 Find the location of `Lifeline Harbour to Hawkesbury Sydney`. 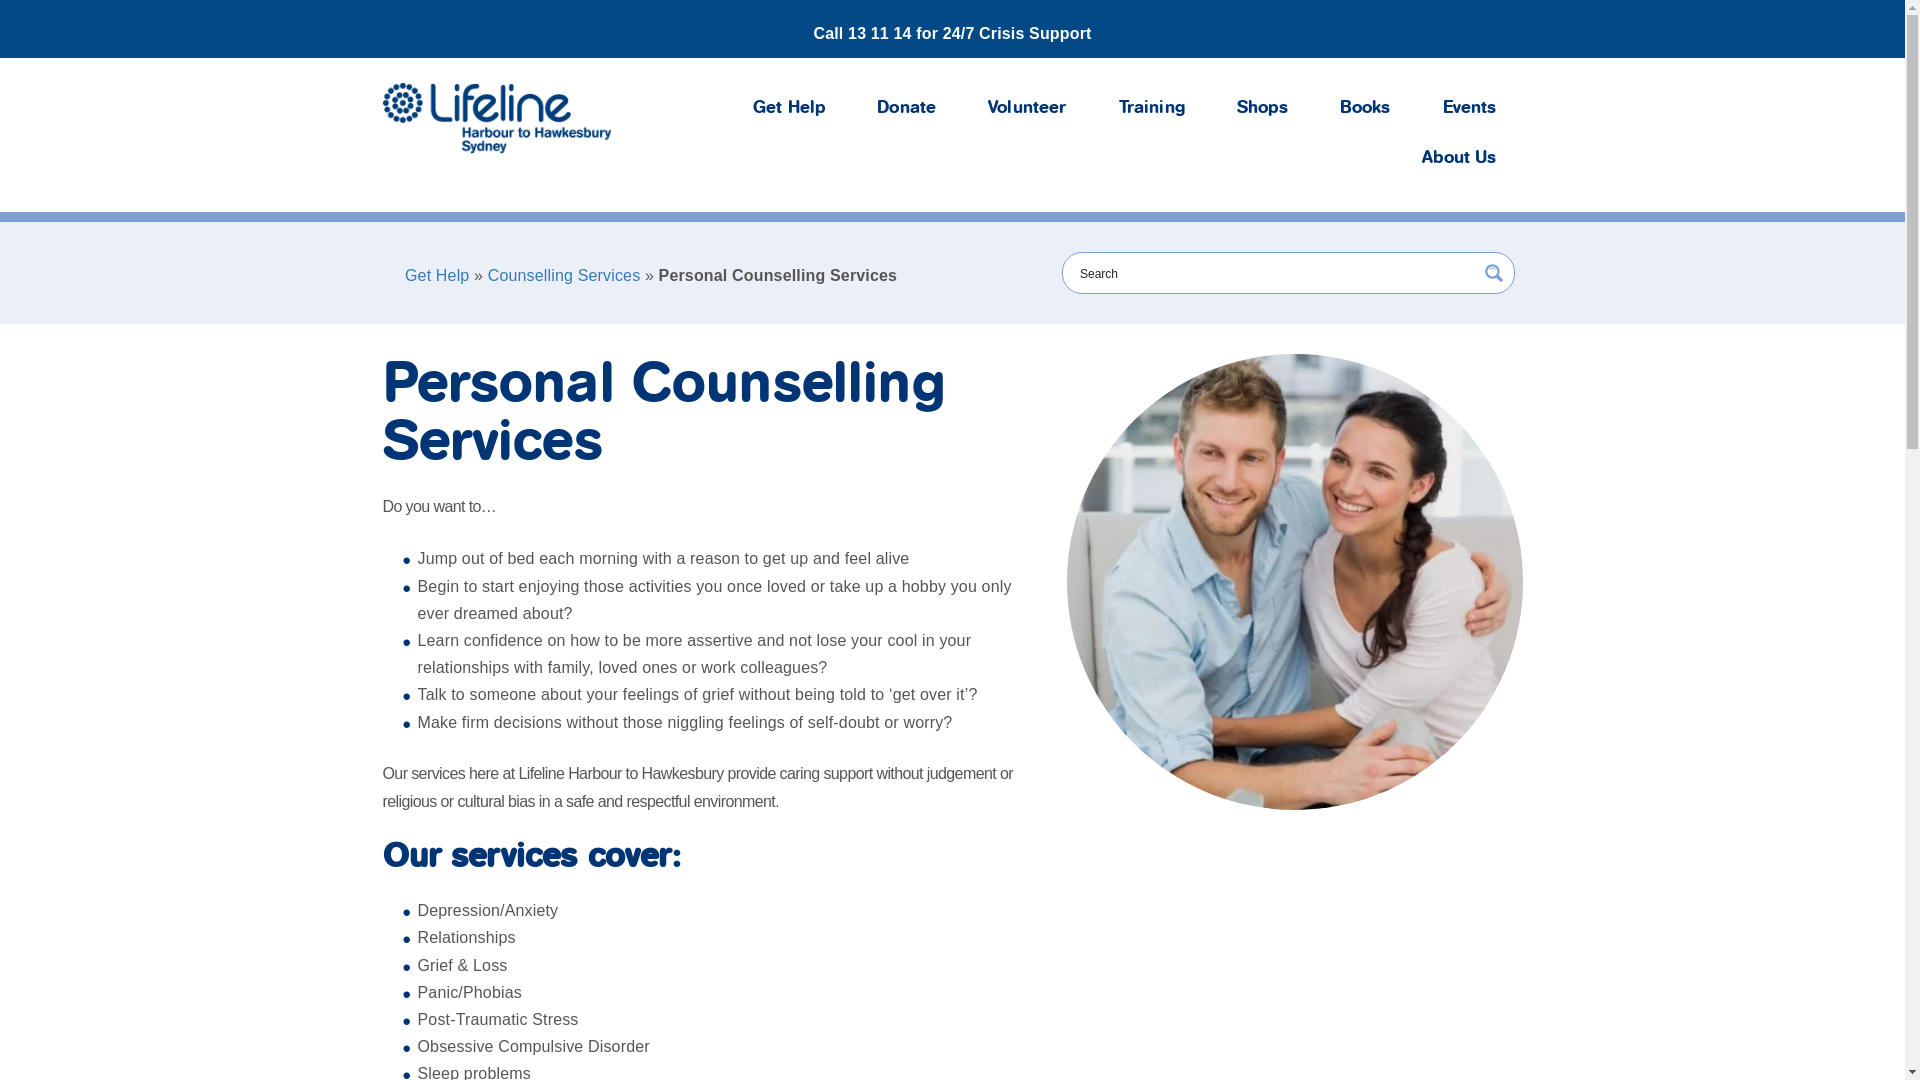

Lifeline Harbour to Hawkesbury Sydney is located at coordinates (496, 118).